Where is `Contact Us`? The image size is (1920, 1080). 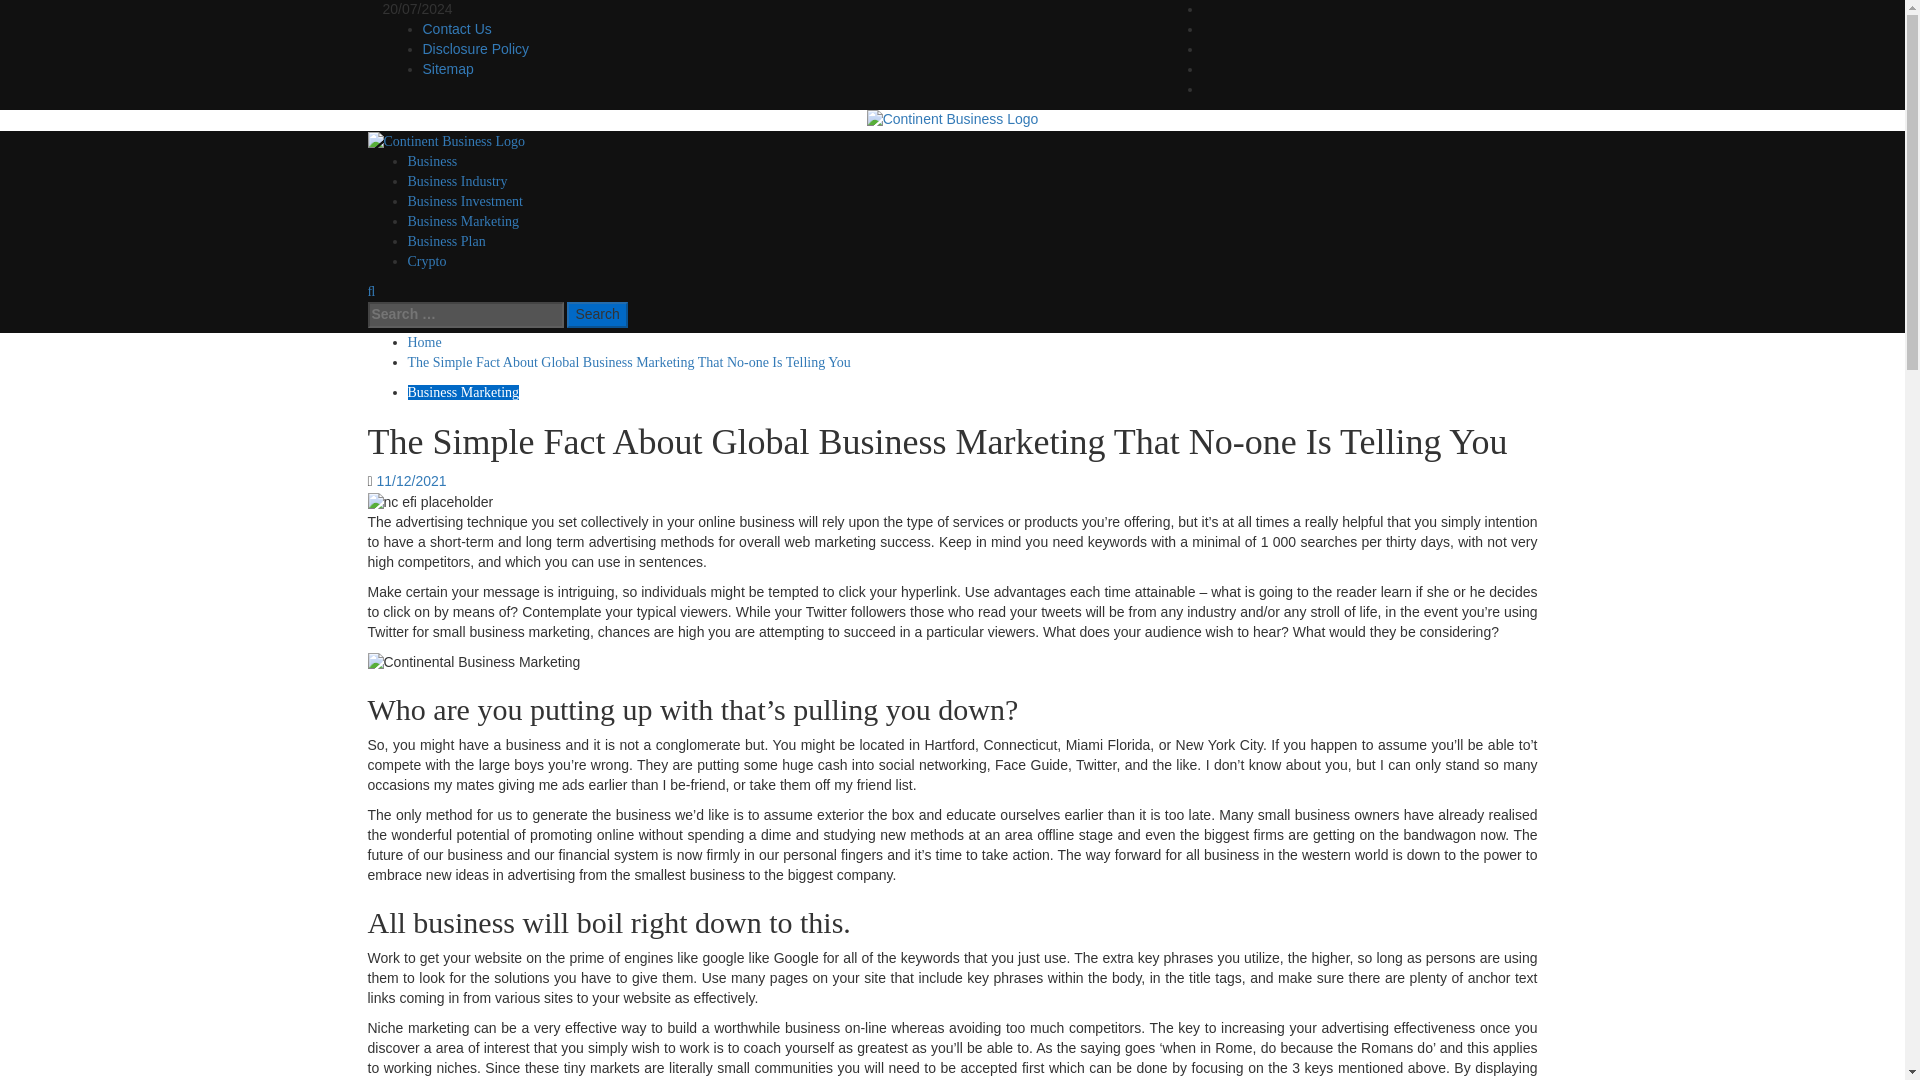 Contact Us is located at coordinates (456, 28).